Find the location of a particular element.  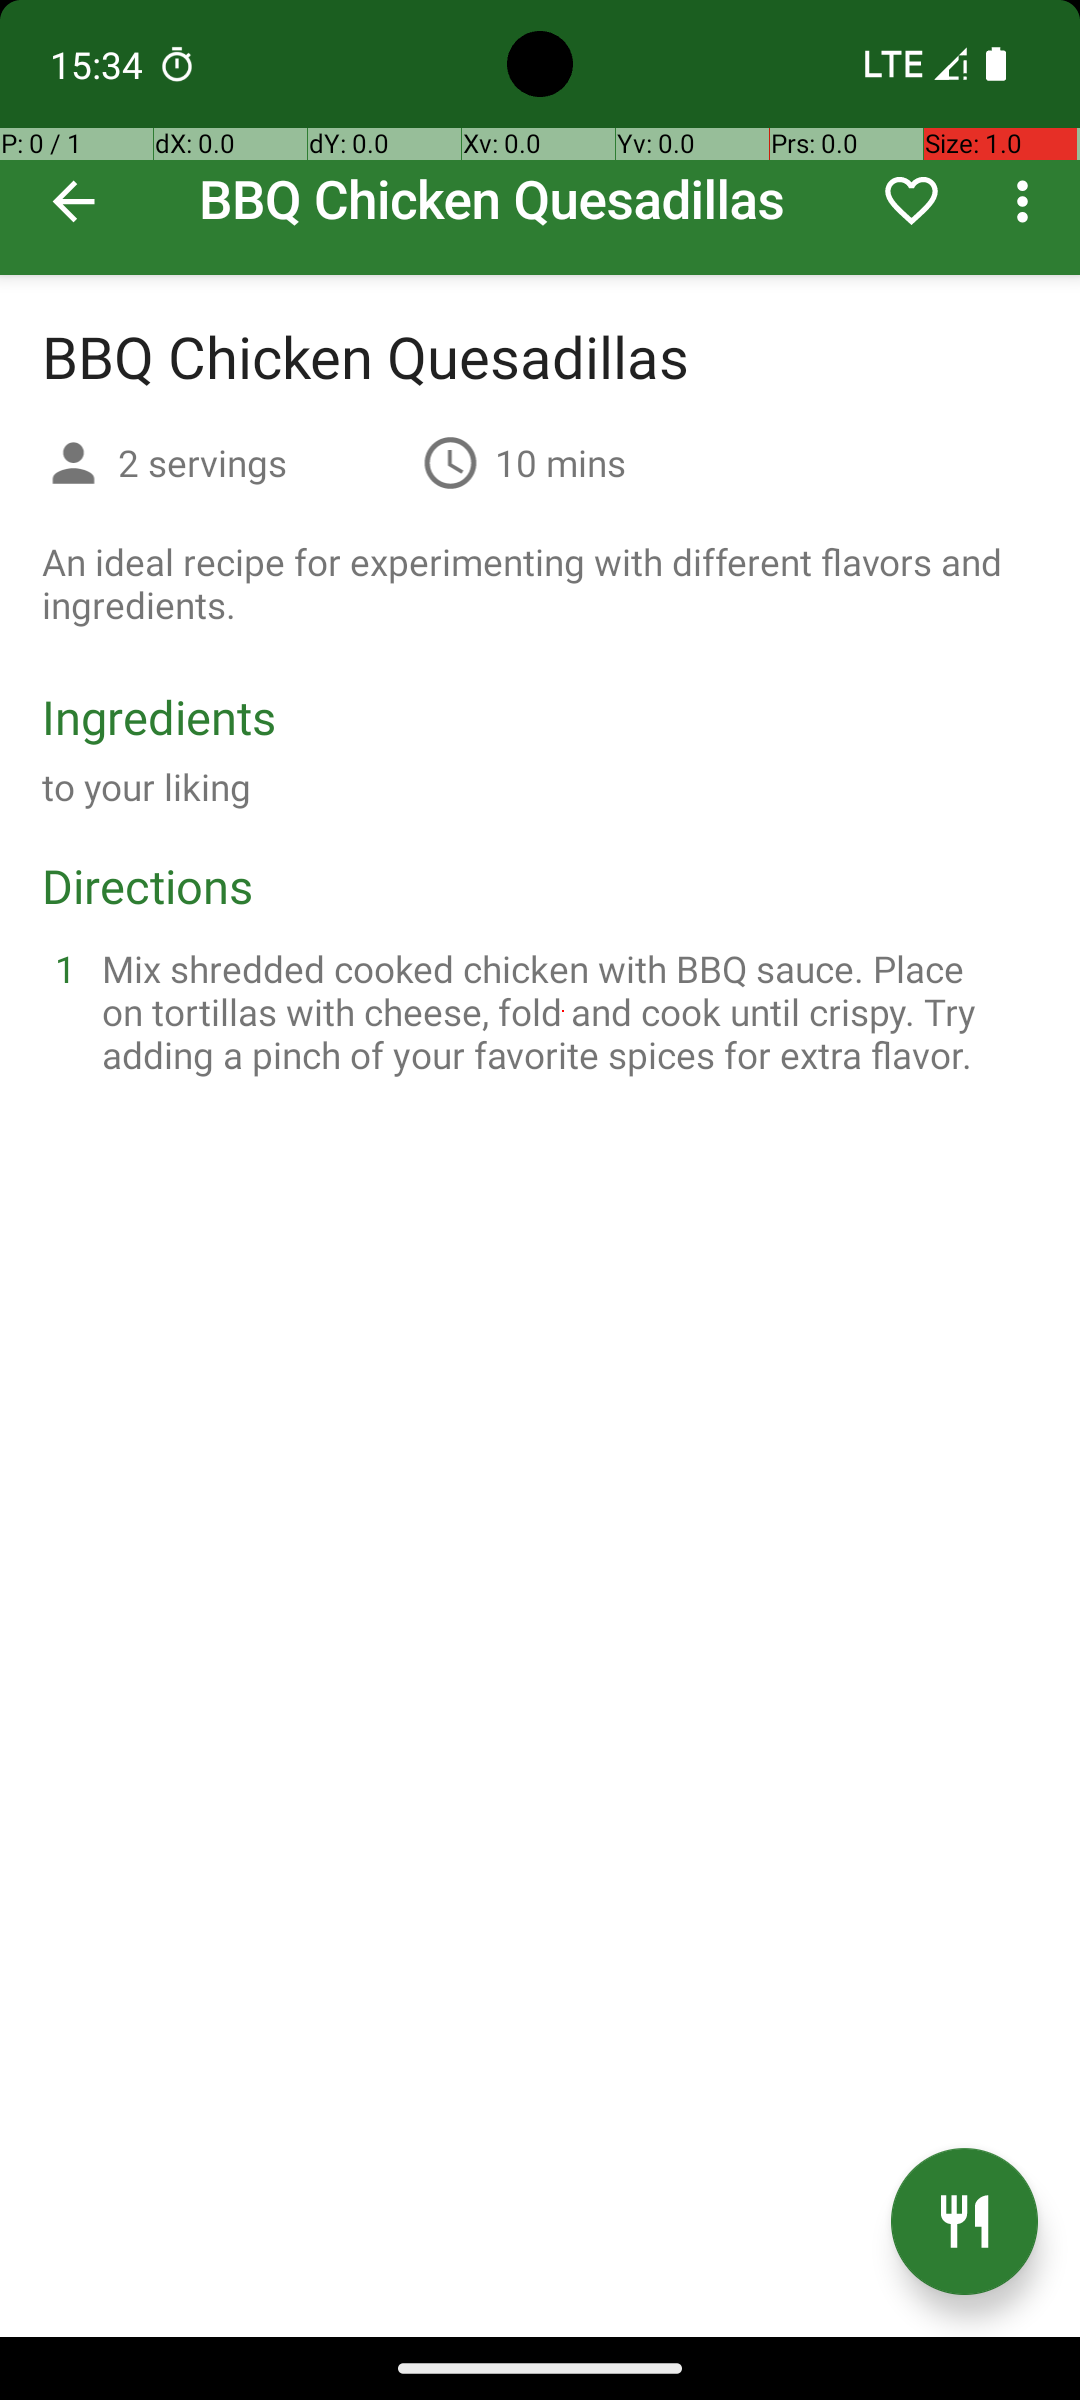

Mix shredded cooked chicken with BBQ sauce. Place on tortillas with cheese, fold and cook until crispy. Try adding a pinch of your favorite spices for extra flavor. is located at coordinates (564, 1012).